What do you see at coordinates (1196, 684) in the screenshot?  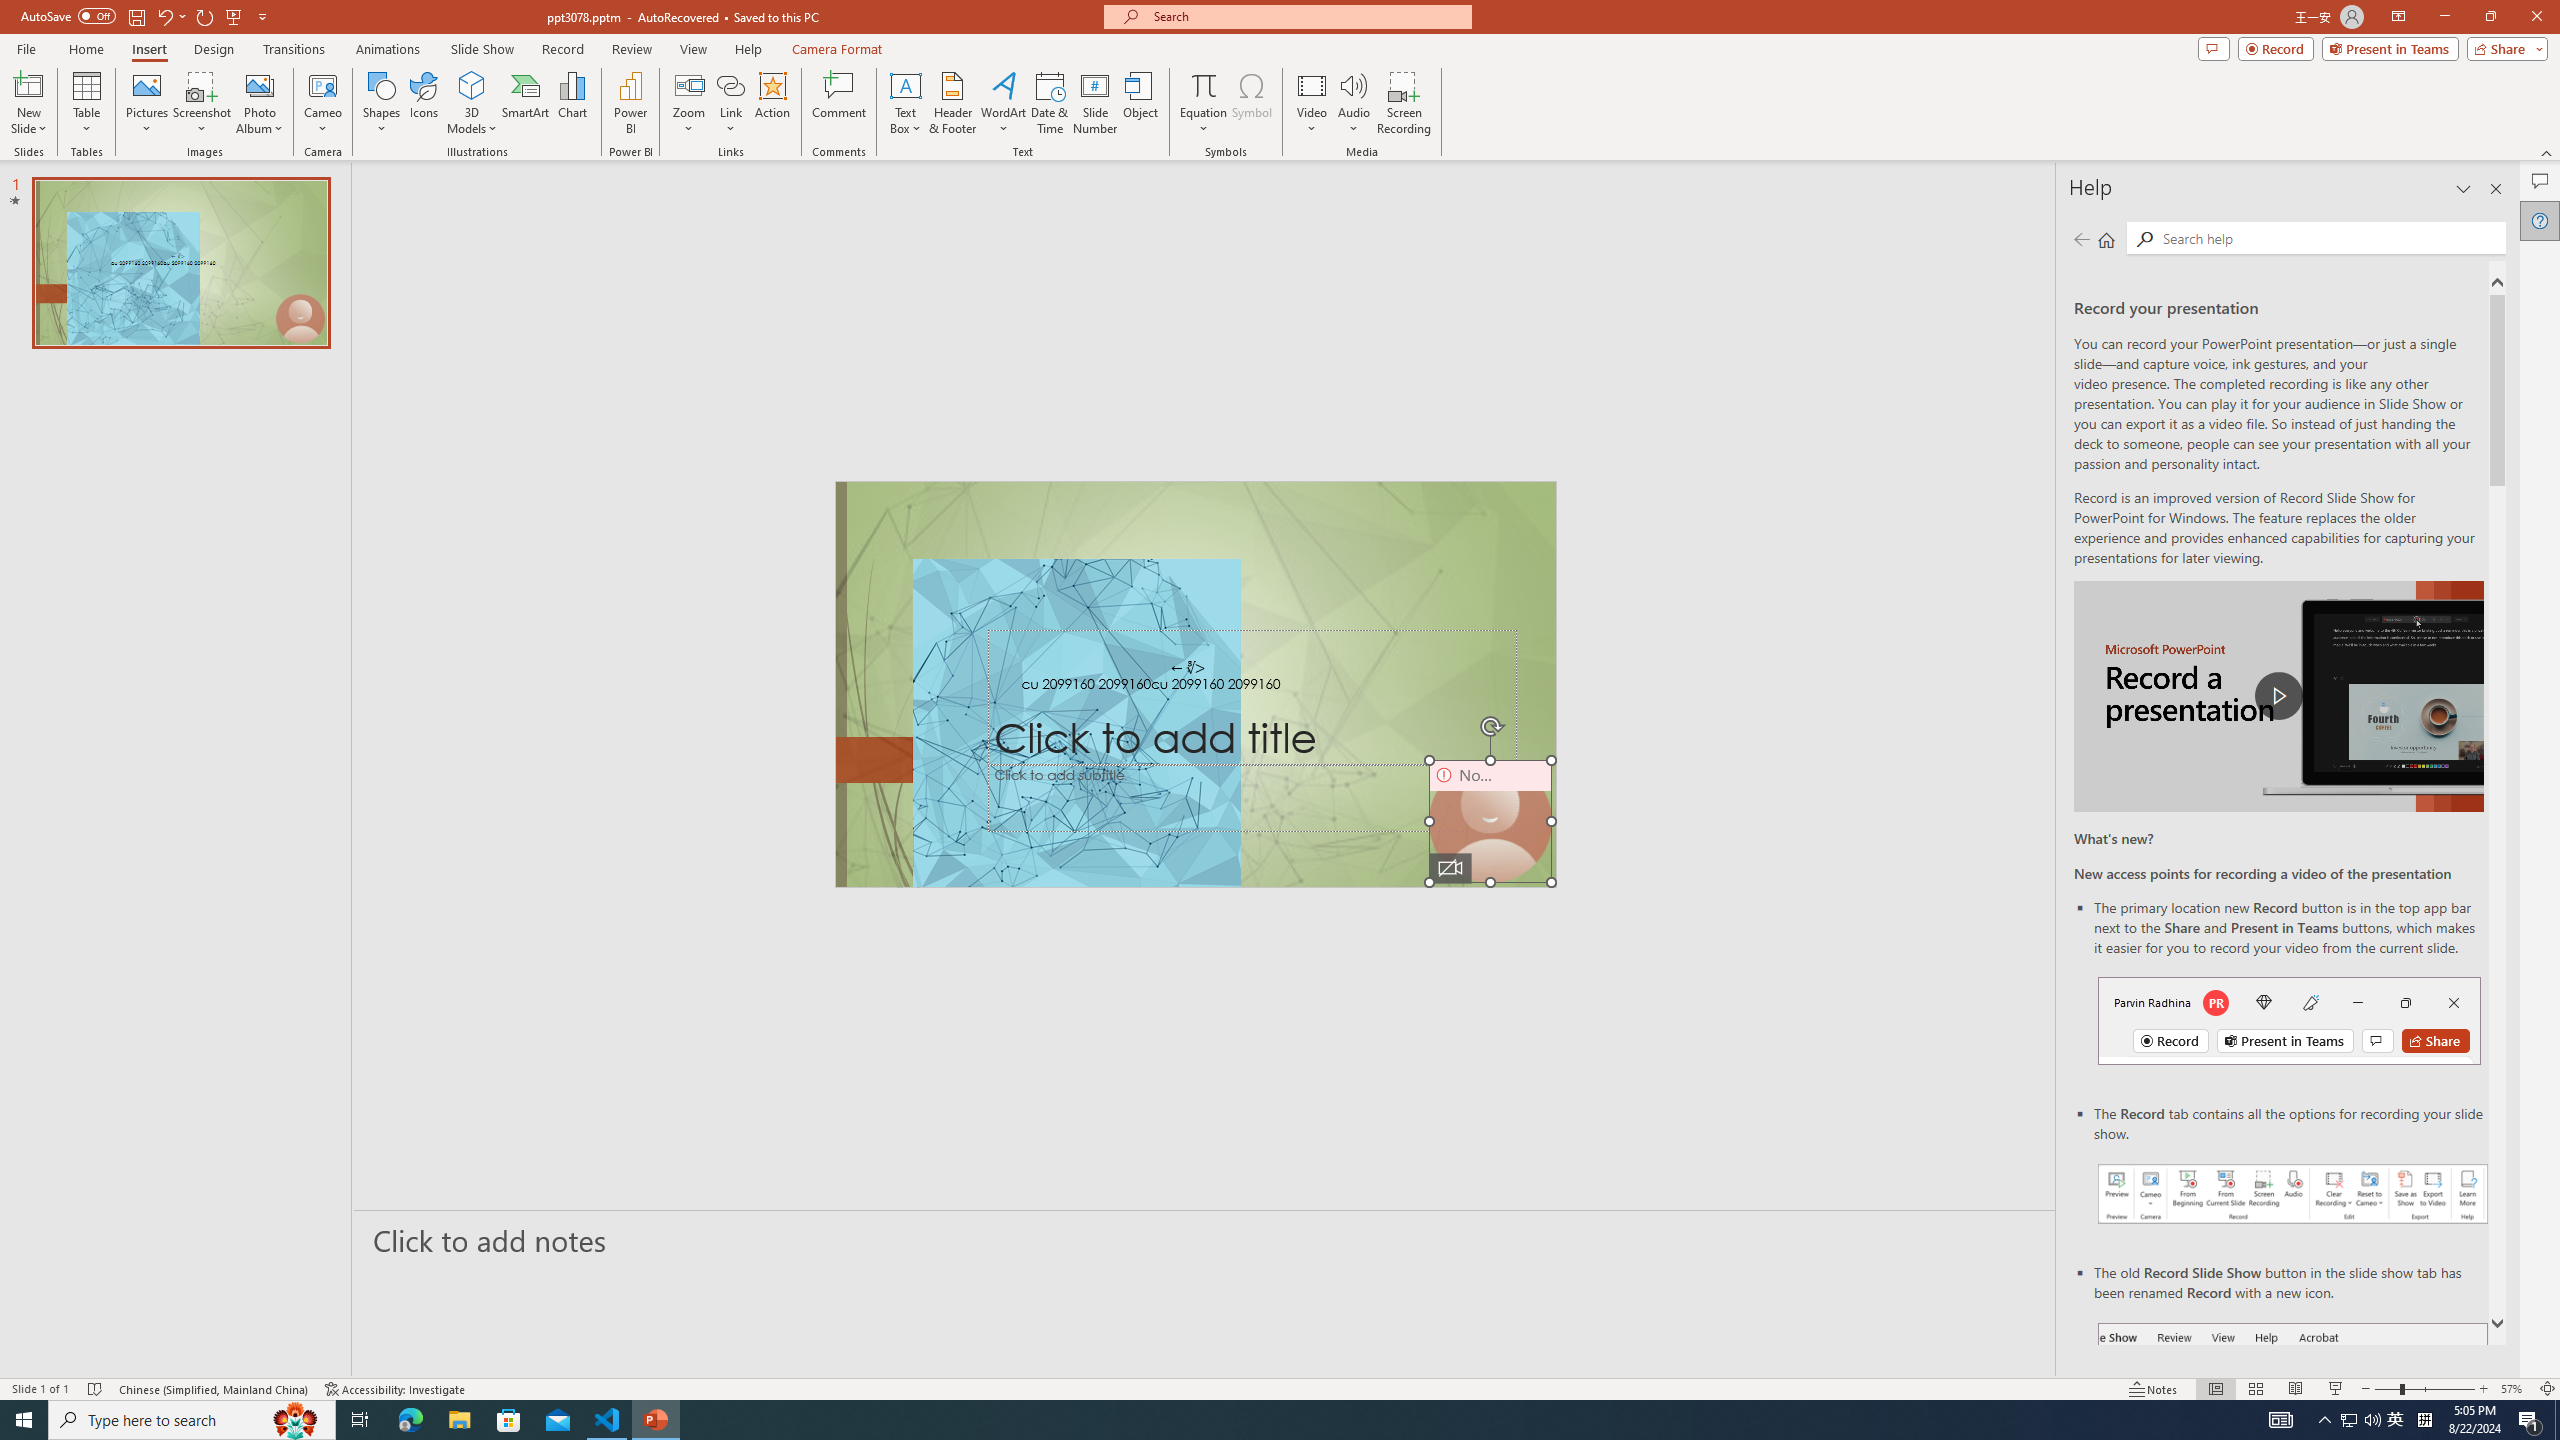 I see `An abstract genetic concept` at bounding box center [1196, 684].